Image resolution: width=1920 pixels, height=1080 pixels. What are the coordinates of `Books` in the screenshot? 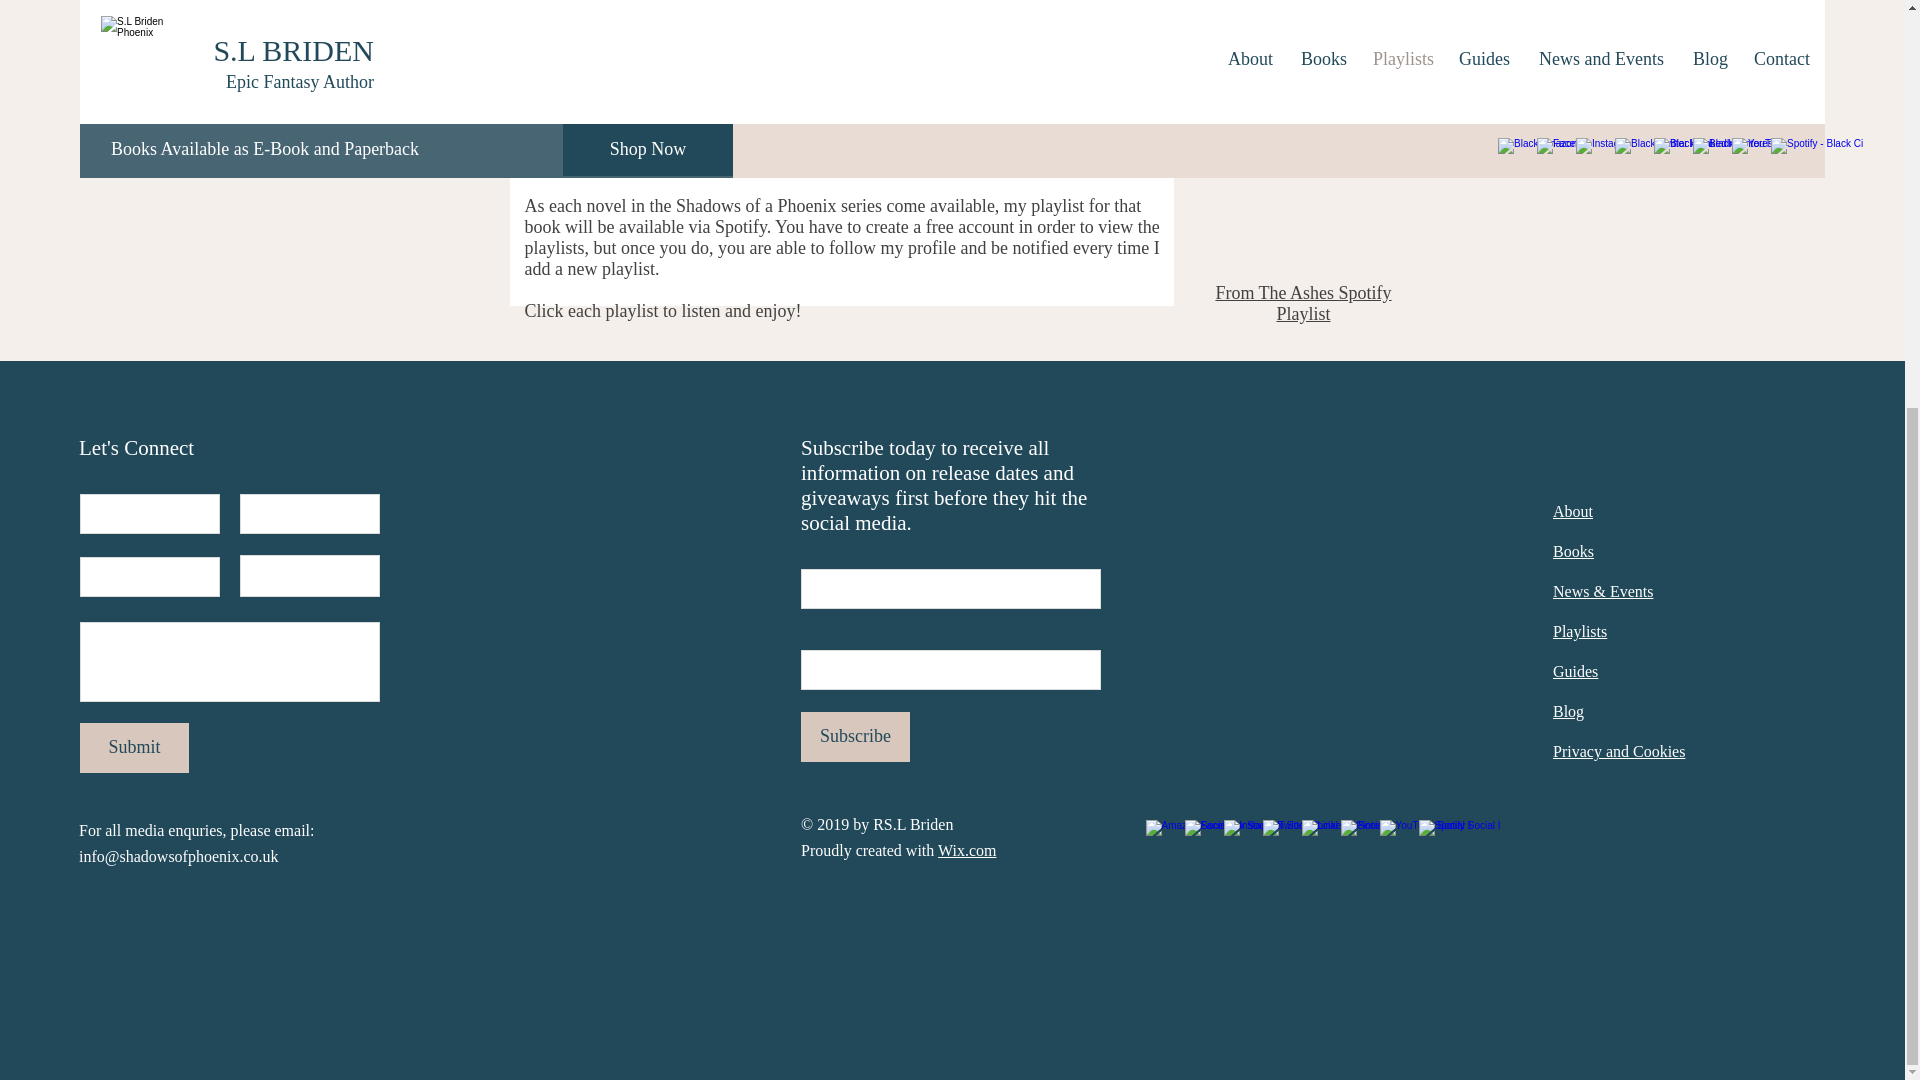 It's located at (1573, 552).